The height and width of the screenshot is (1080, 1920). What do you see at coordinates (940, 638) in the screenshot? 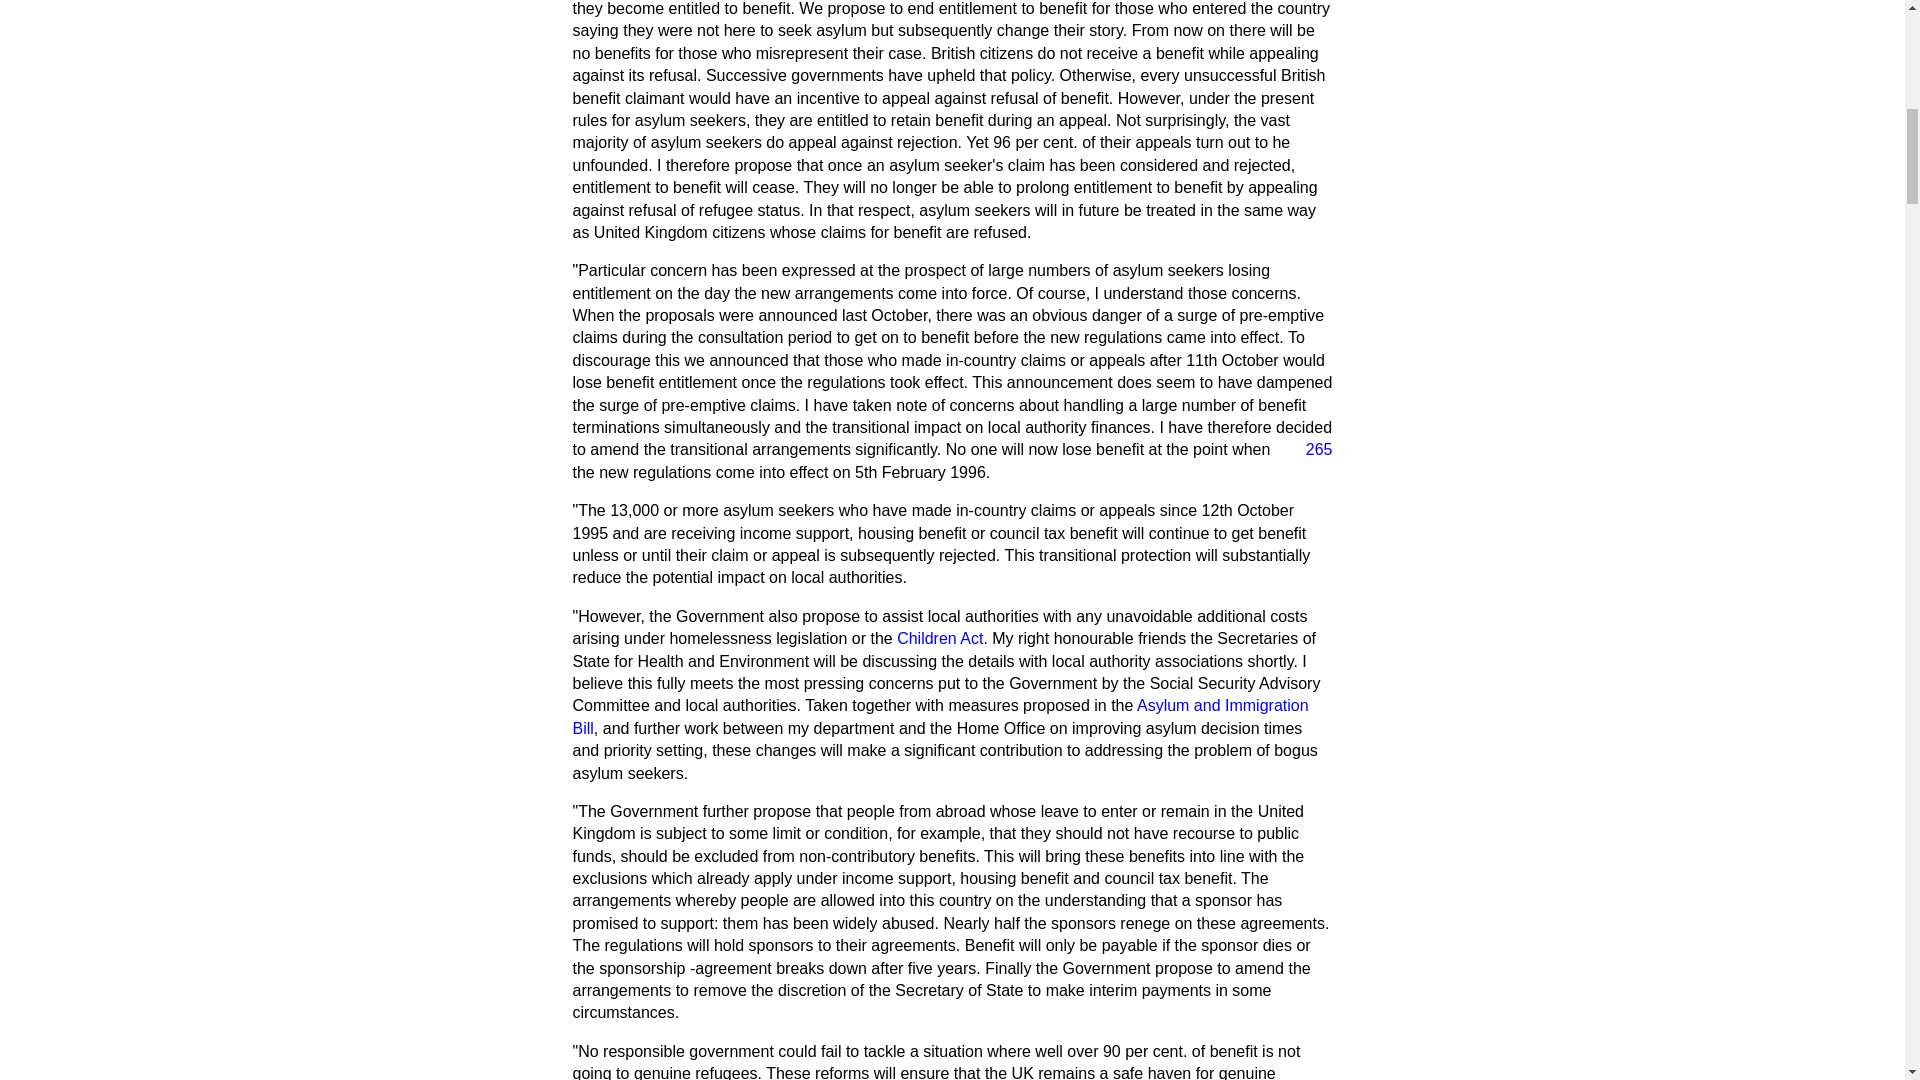
I see `Children Act` at bounding box center [940, 638].